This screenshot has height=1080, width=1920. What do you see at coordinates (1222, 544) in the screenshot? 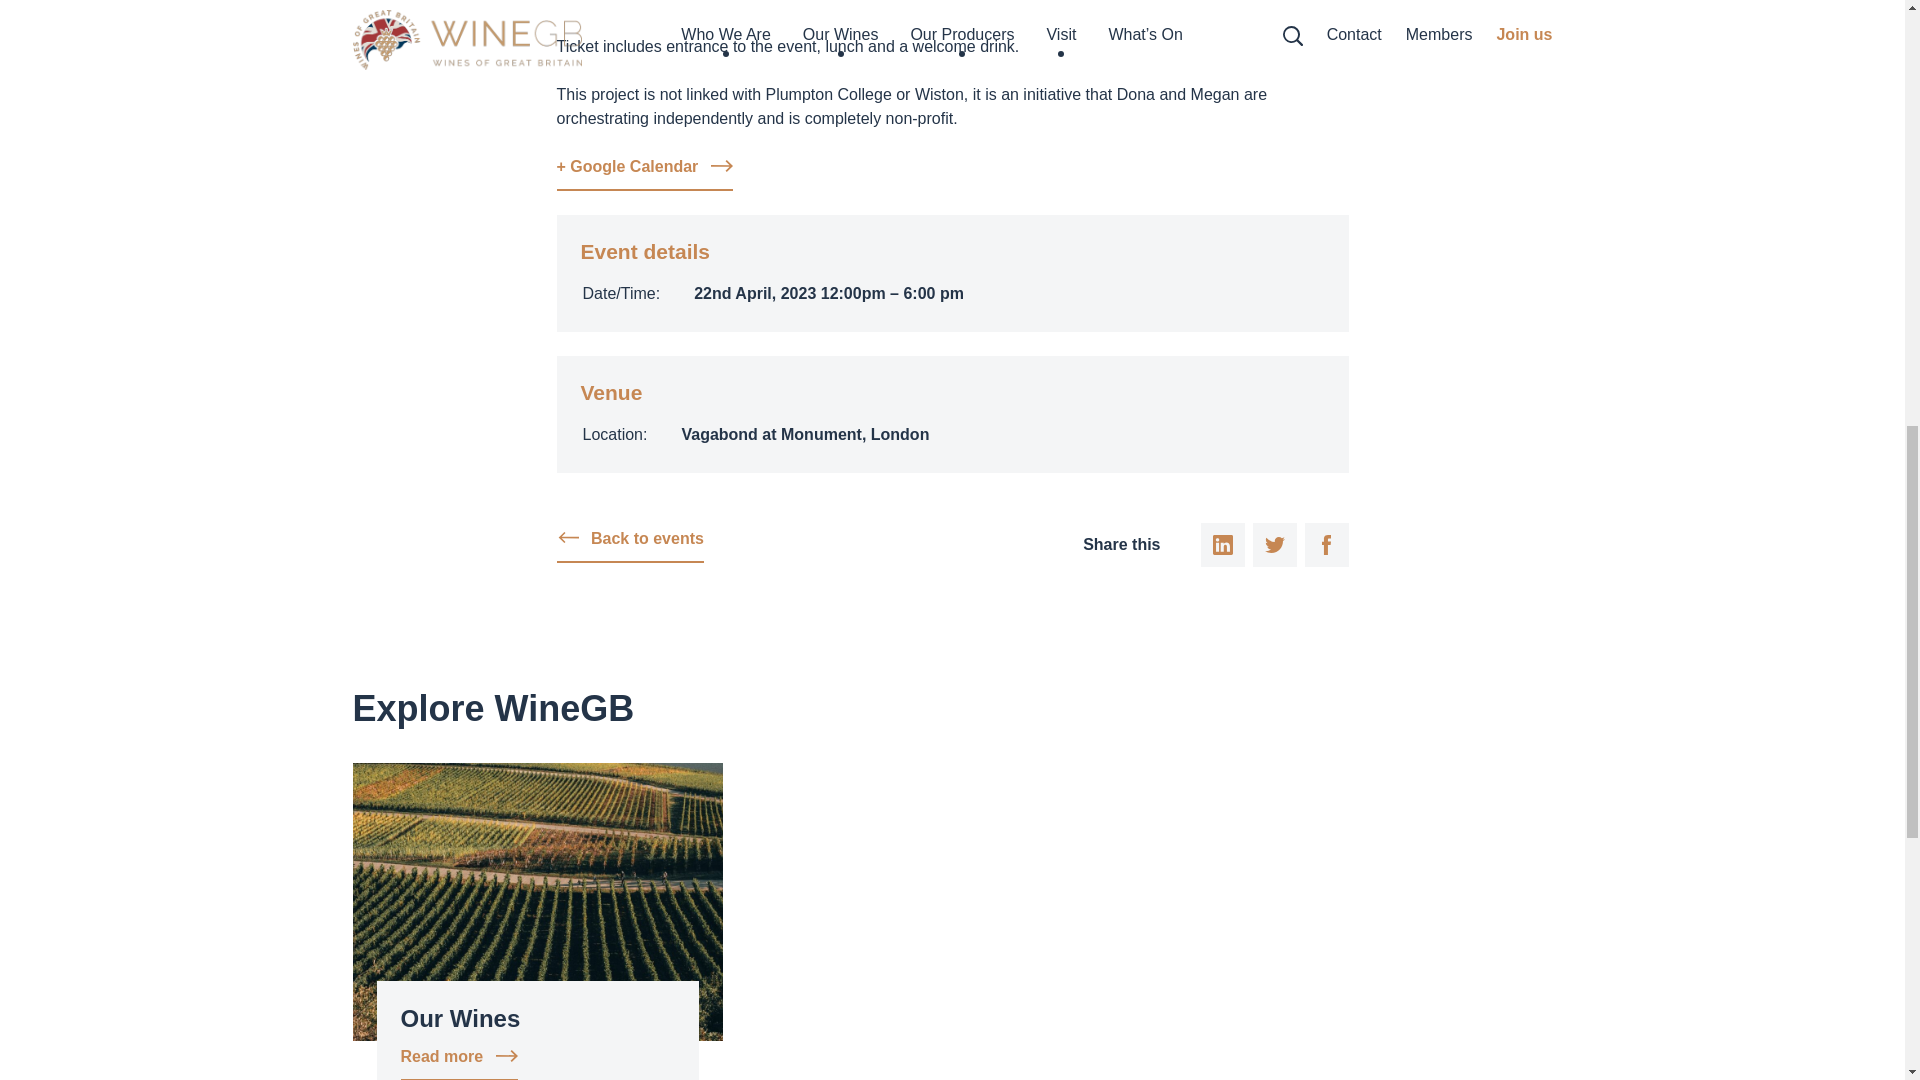
I see `Share on Linkedin` at bounding box center [1222, 544].